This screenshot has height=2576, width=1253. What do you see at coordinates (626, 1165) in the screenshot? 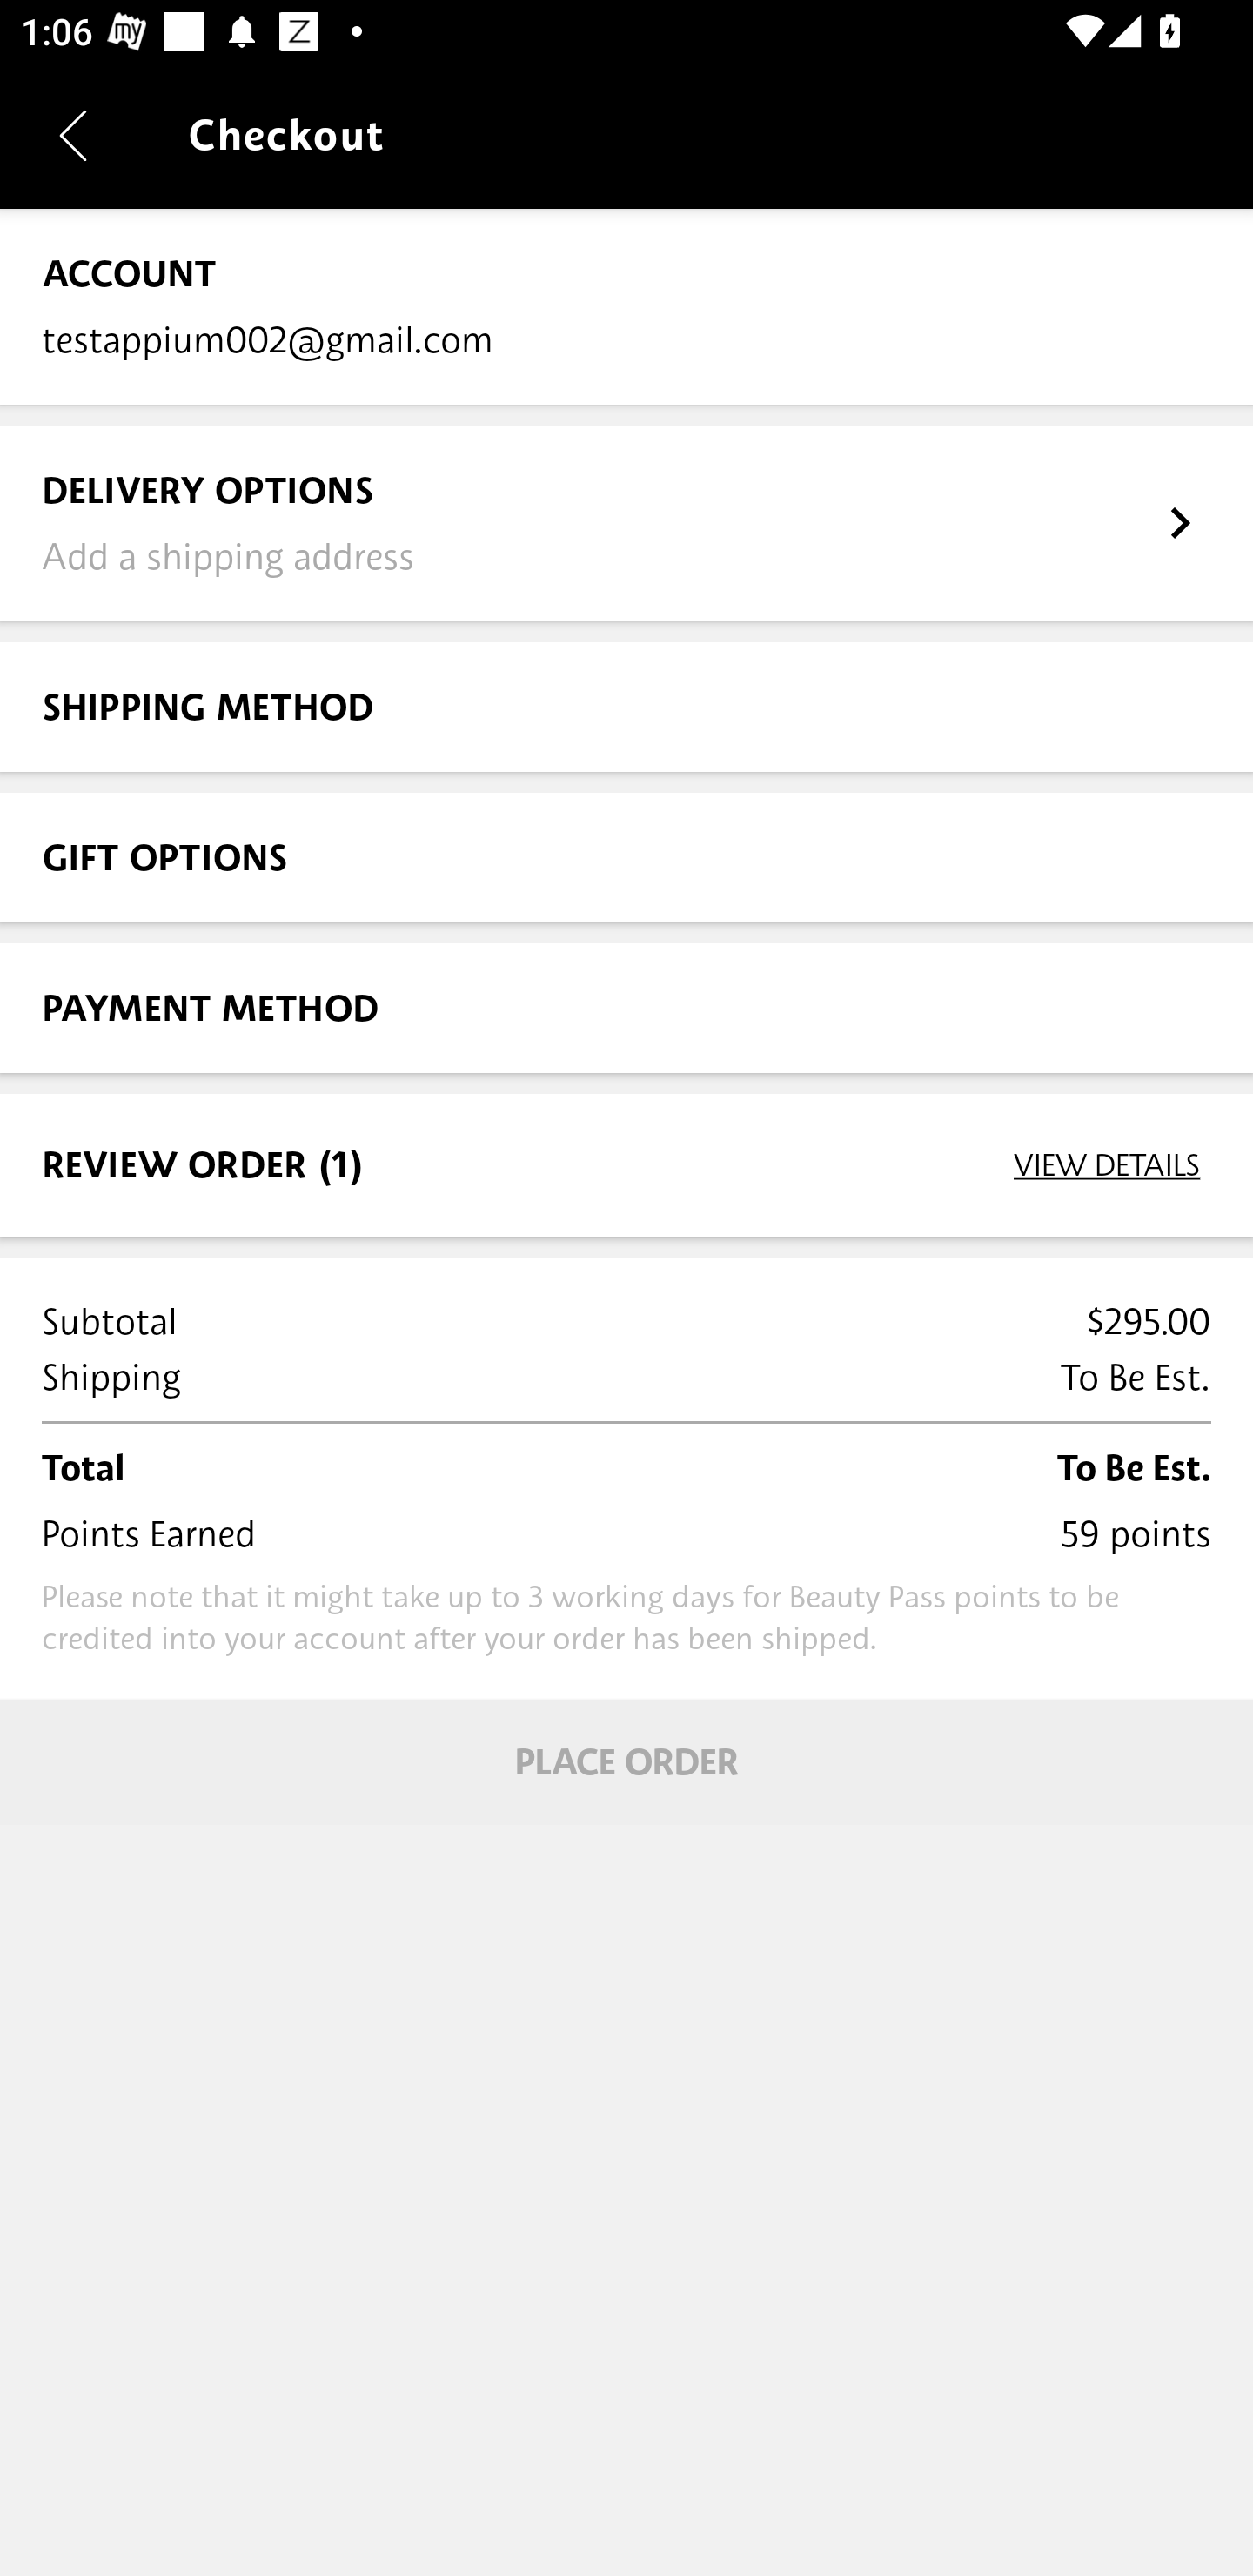
I see `REVIEW ORDER (1) VIEW DETAILS` at bounding box center [626, 1165].